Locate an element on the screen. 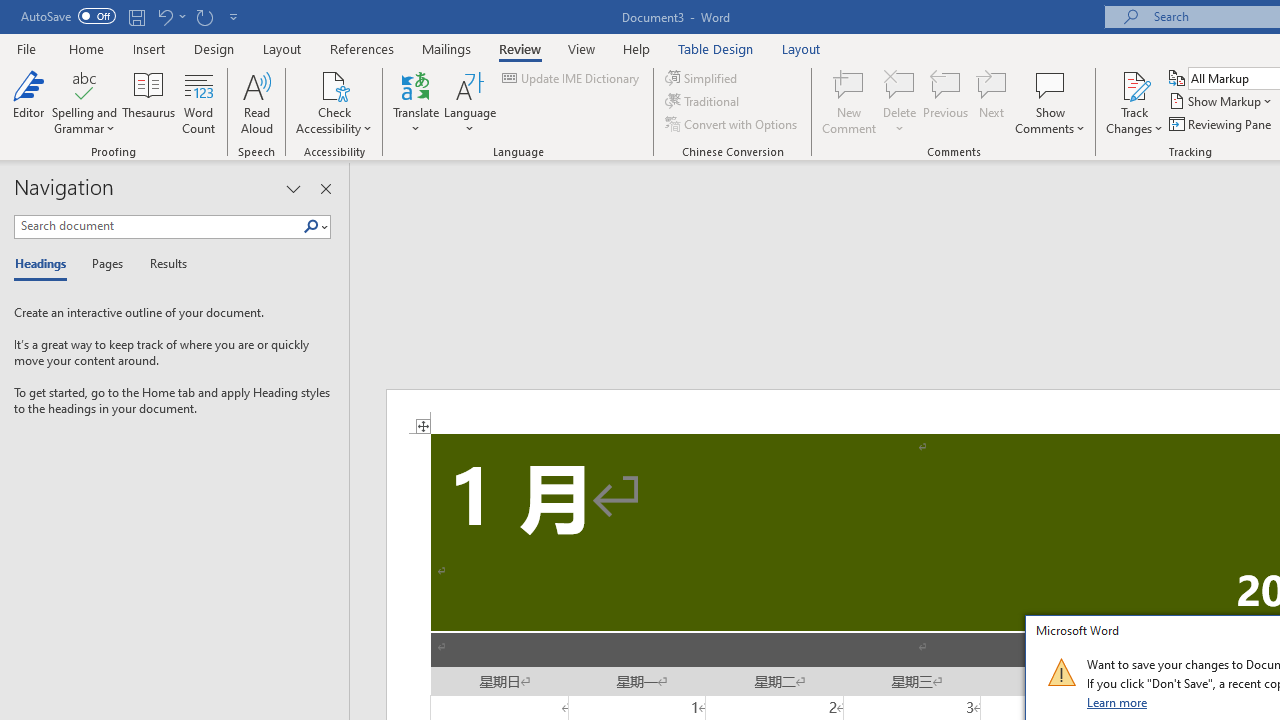 The height and width of the screenshot is (720, 1280). Class: NetUIImage is located at coordinates (1061, 672).